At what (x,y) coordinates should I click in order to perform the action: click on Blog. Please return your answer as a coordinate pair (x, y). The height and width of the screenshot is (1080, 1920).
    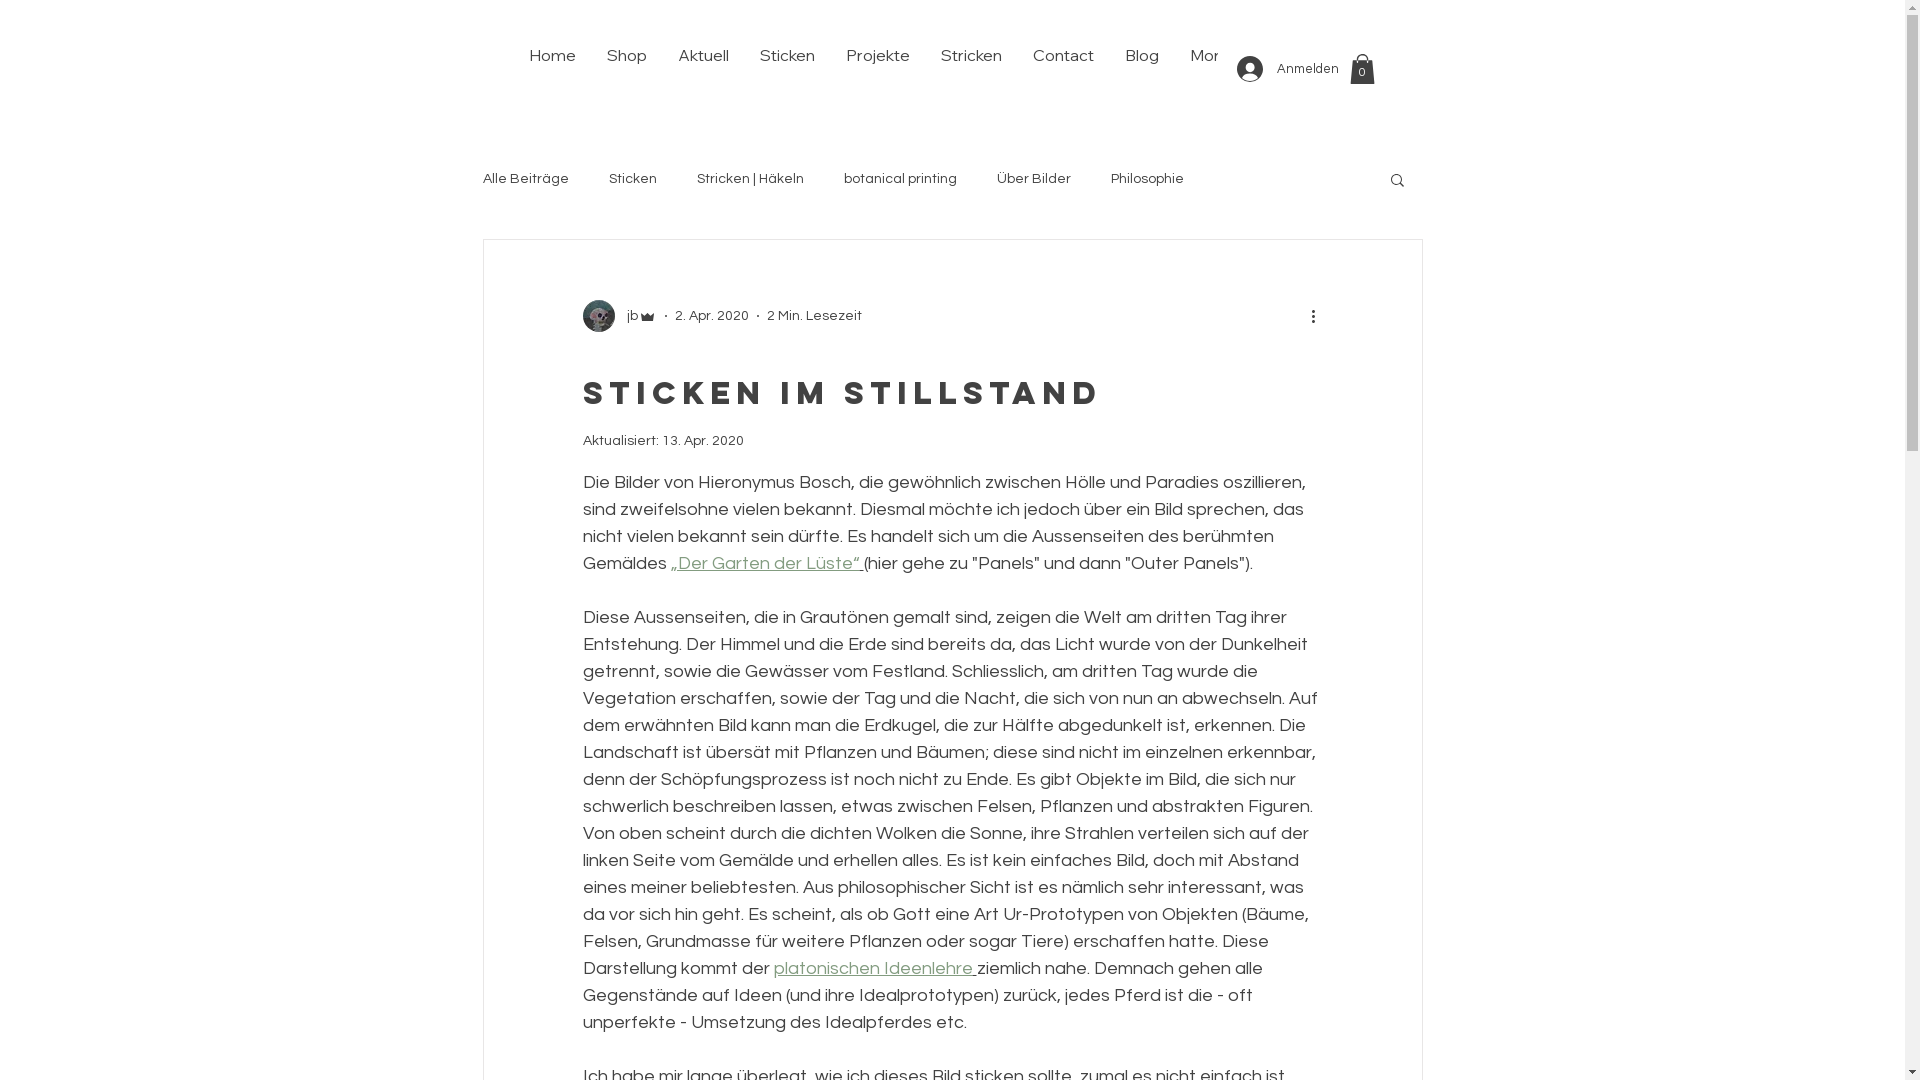
    Looking at the image, I should click on (1140, 69).